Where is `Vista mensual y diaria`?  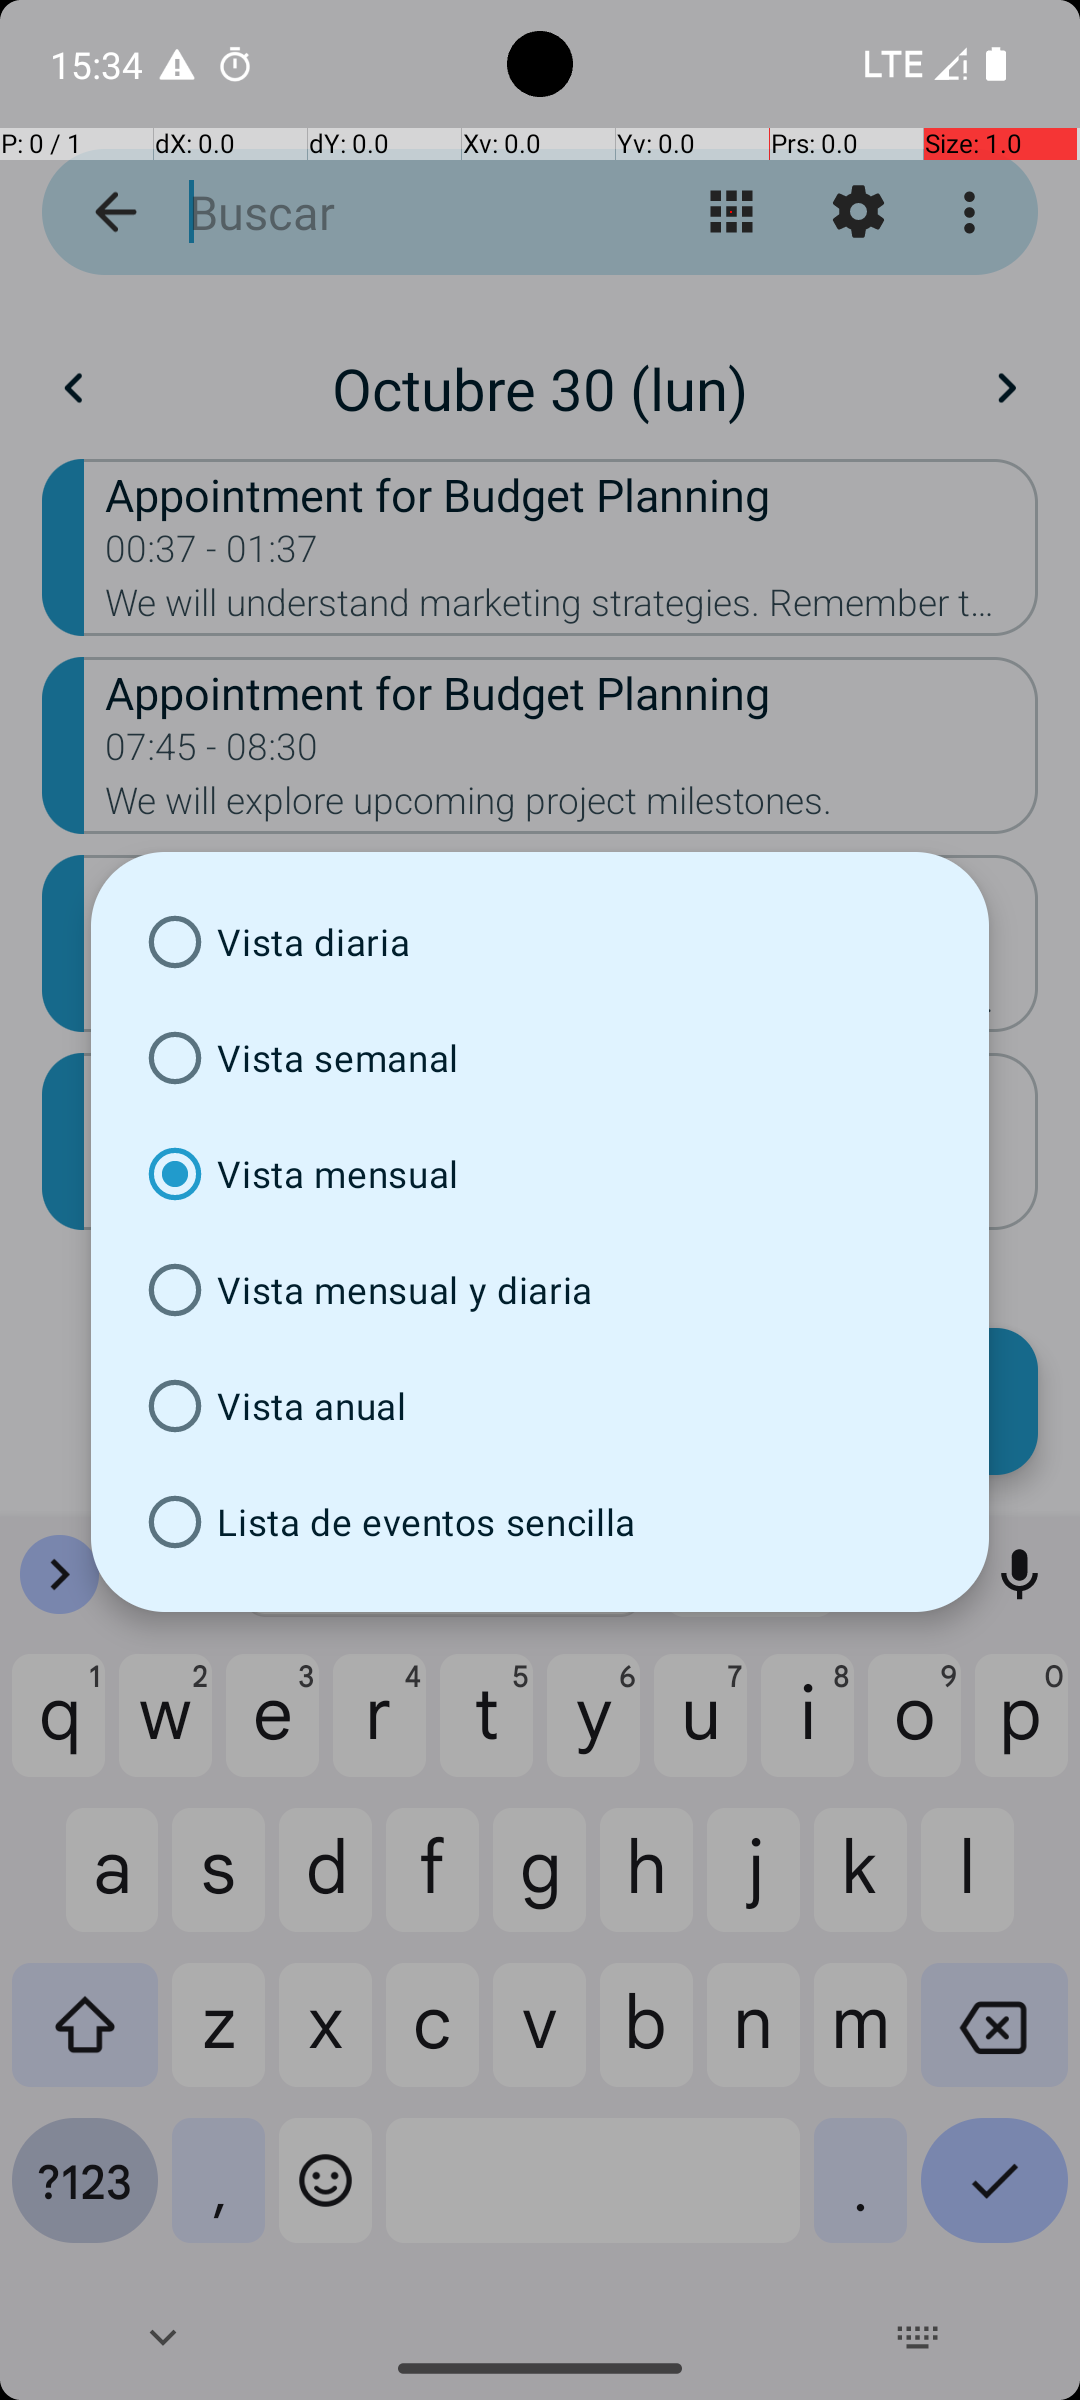
Vista mensual y diaria is located at coordinates (540, 1290).